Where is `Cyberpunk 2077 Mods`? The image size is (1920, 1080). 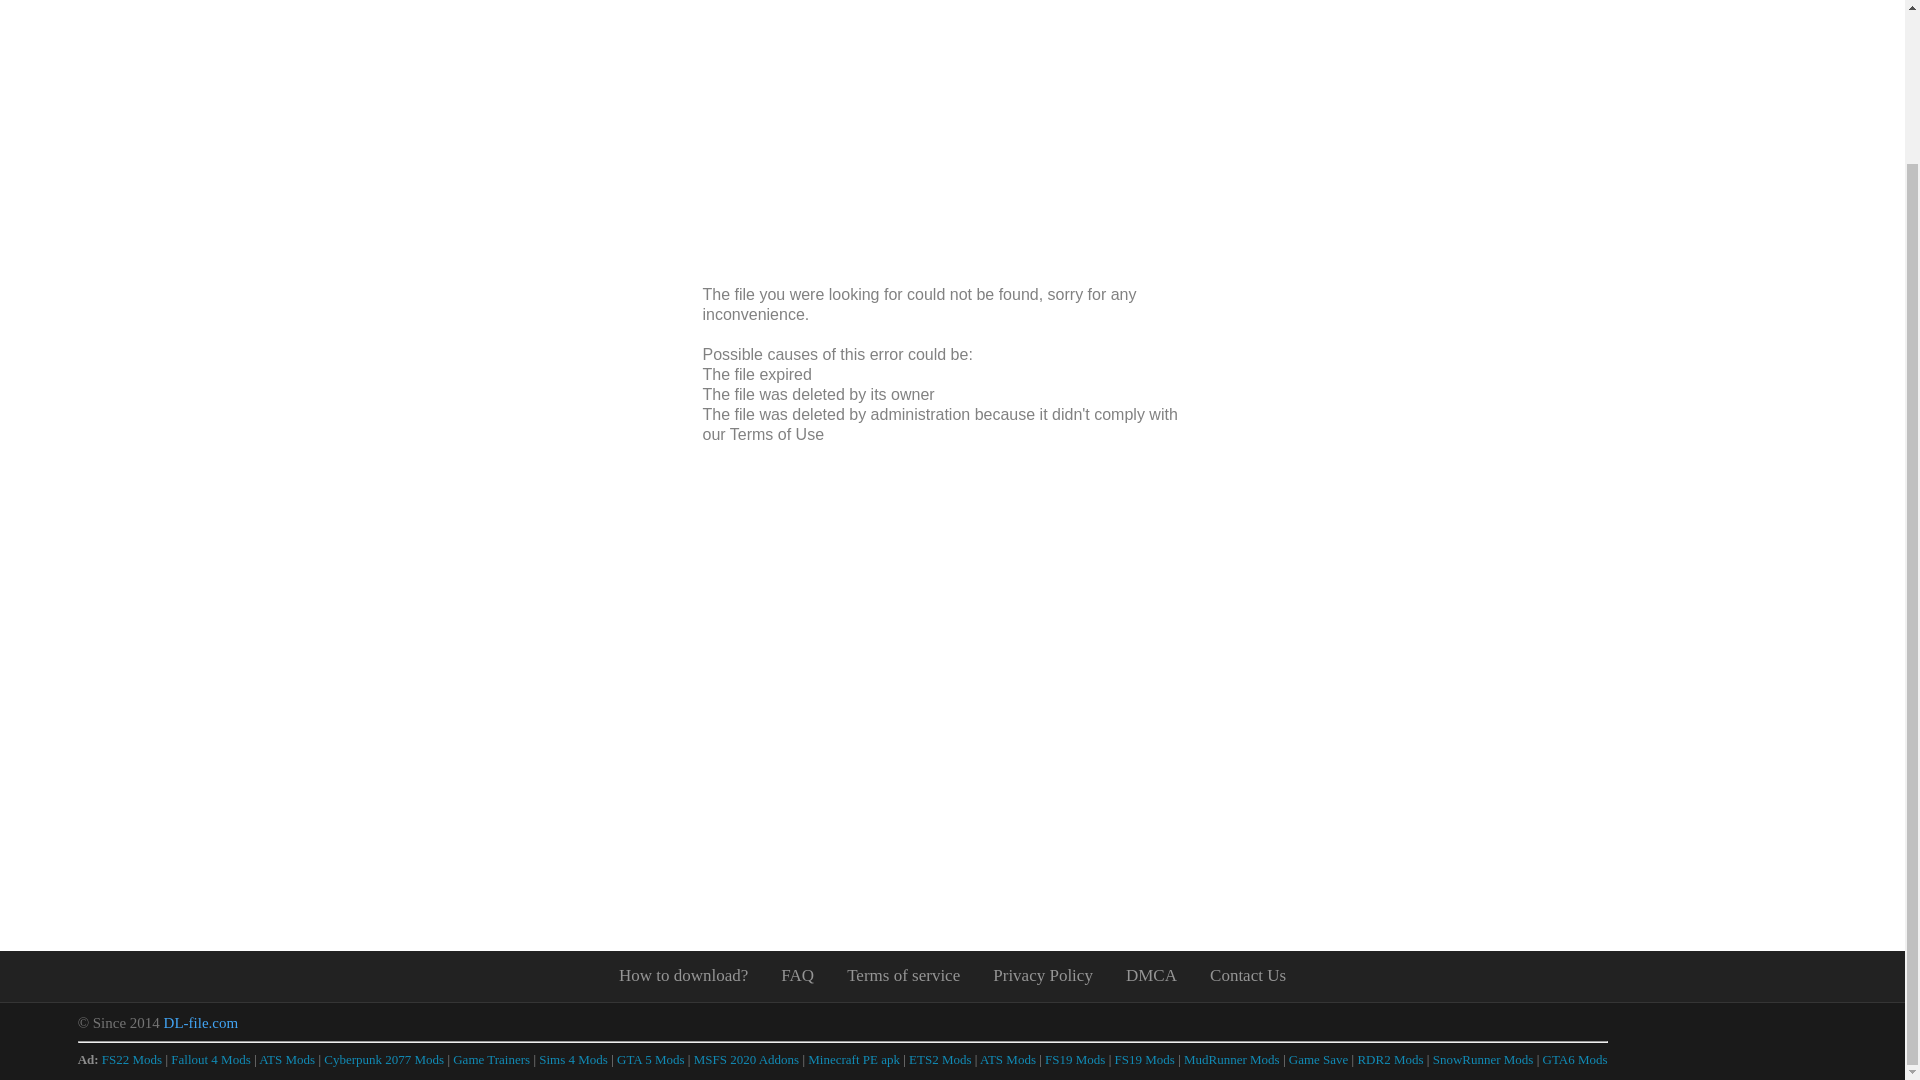 Cyberpunk 2077 Mods is located at coordinates (384, 1059).